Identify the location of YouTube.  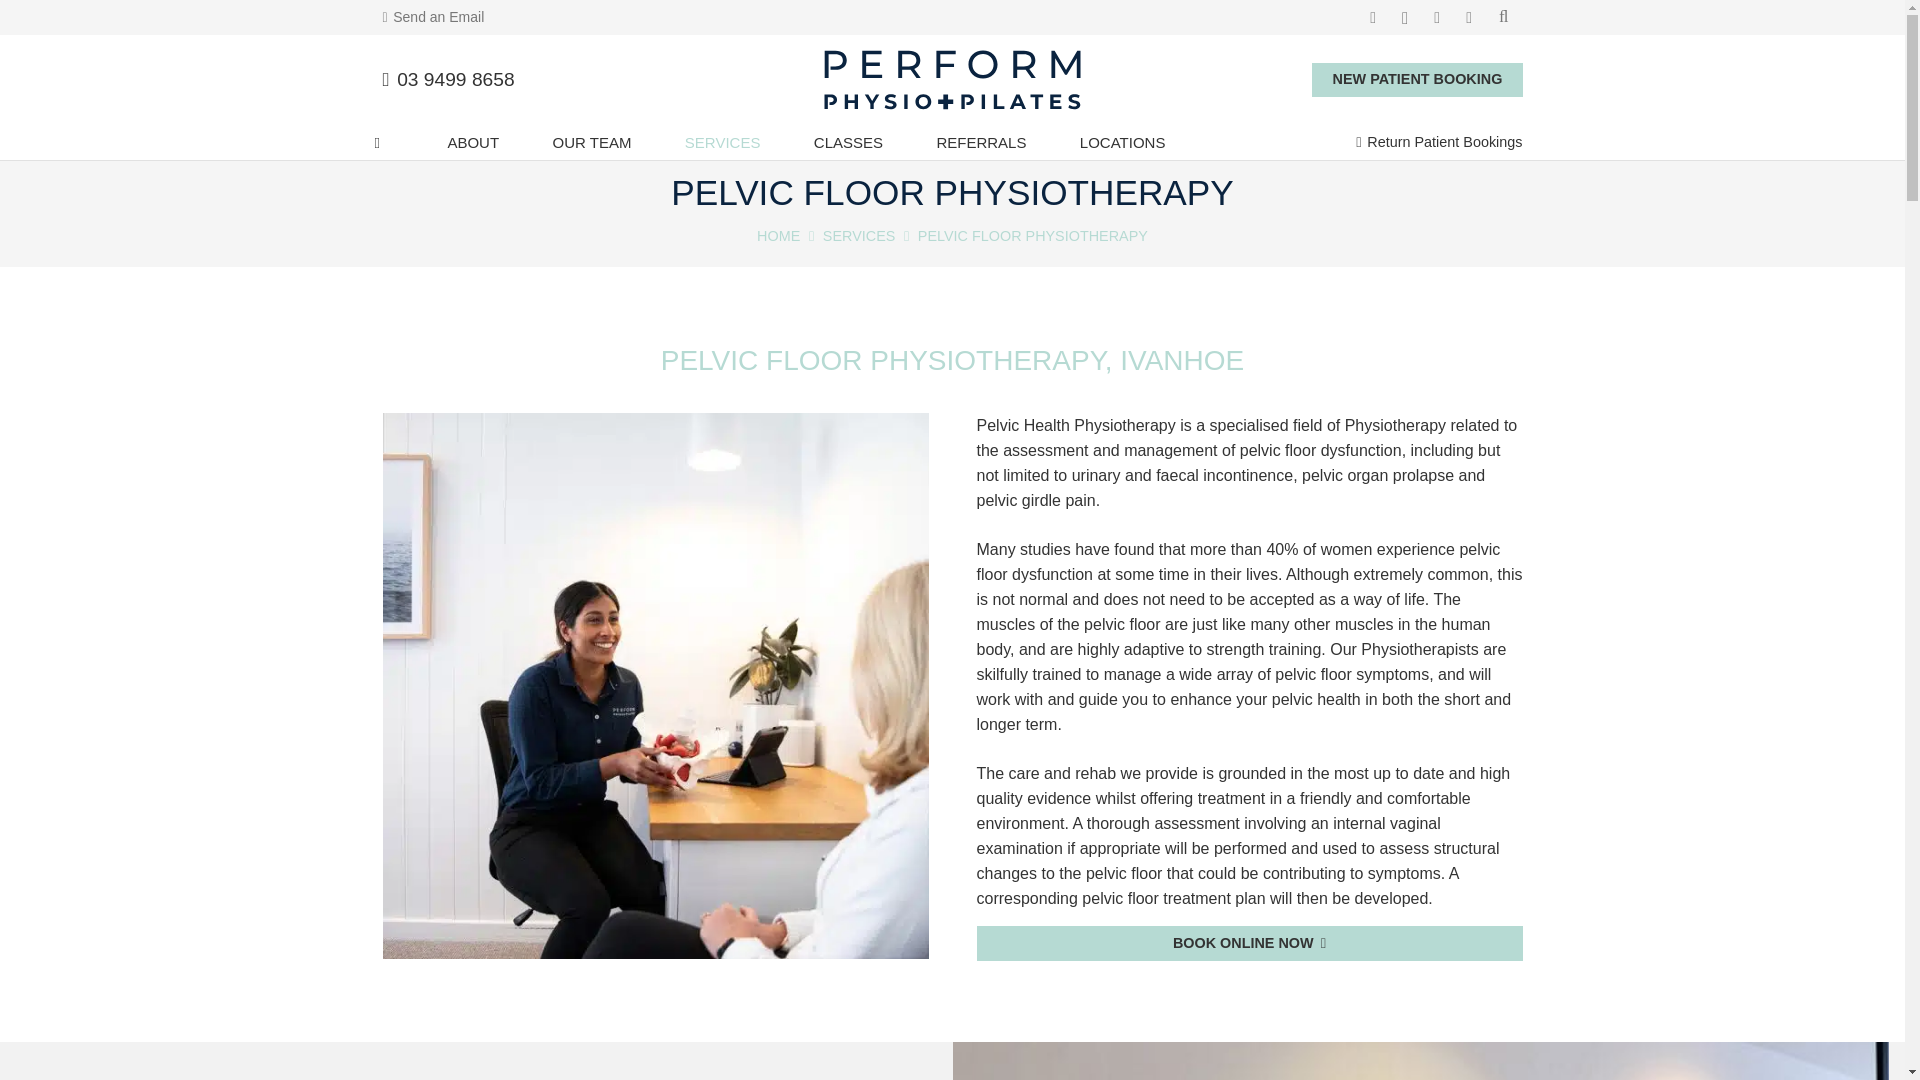
(1468, 18).